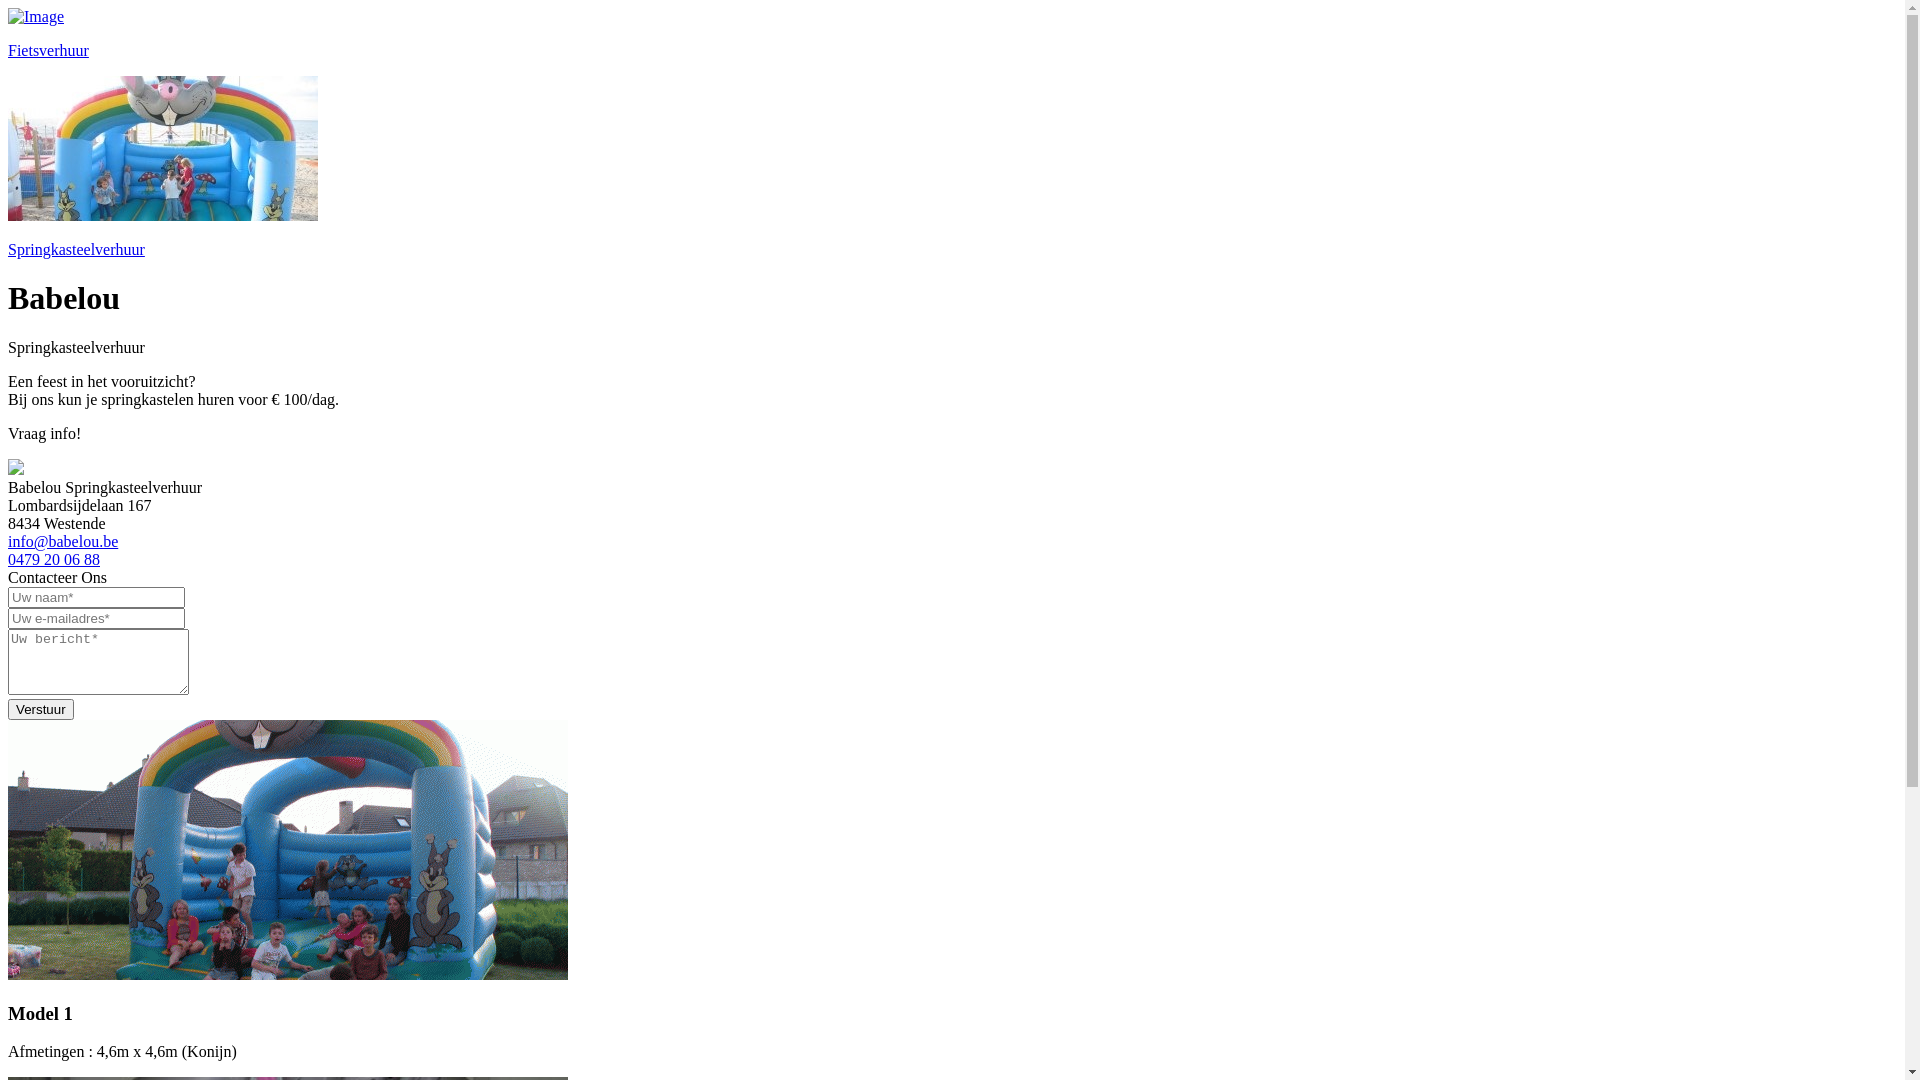 The height and width of the screenshot is (1080, 1920). I want to click on 0479 20 06 88, so click(54, 558).